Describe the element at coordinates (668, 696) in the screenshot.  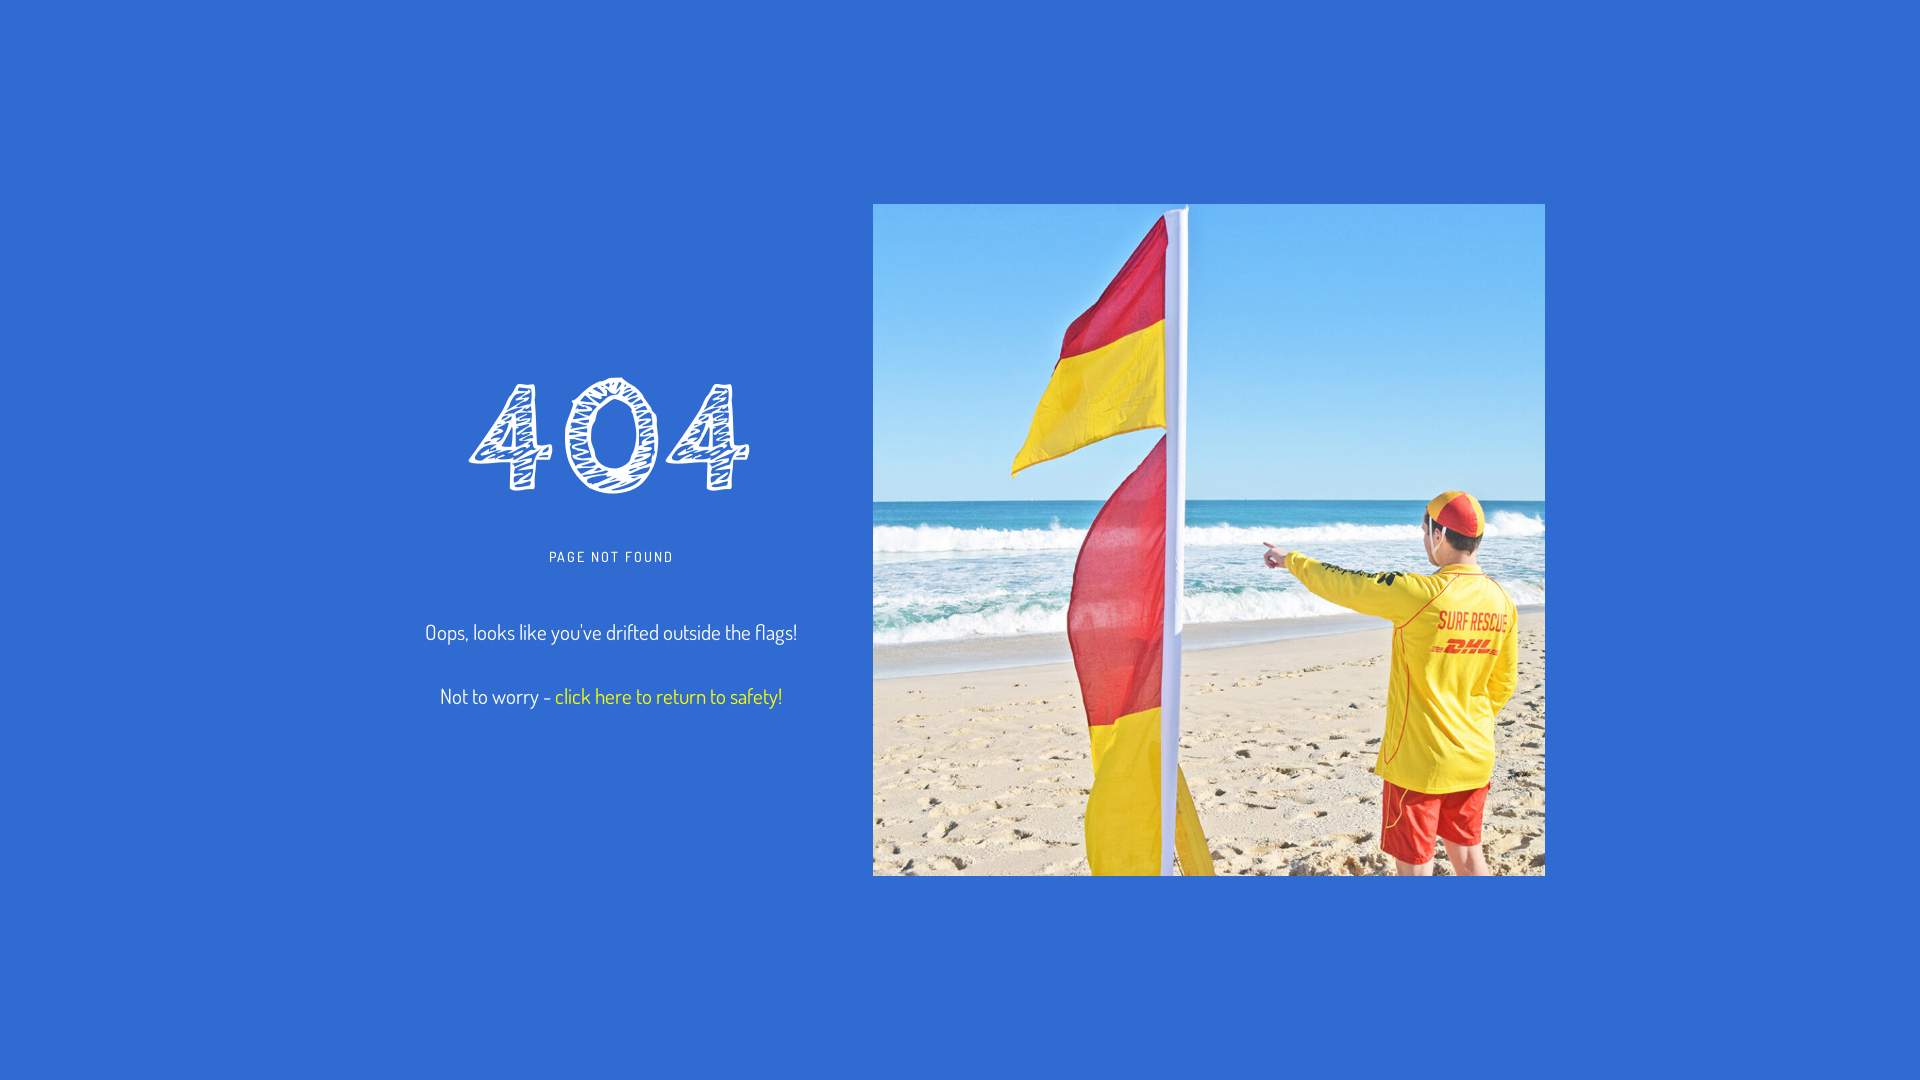
I see `click here to return to safety!` at that location.